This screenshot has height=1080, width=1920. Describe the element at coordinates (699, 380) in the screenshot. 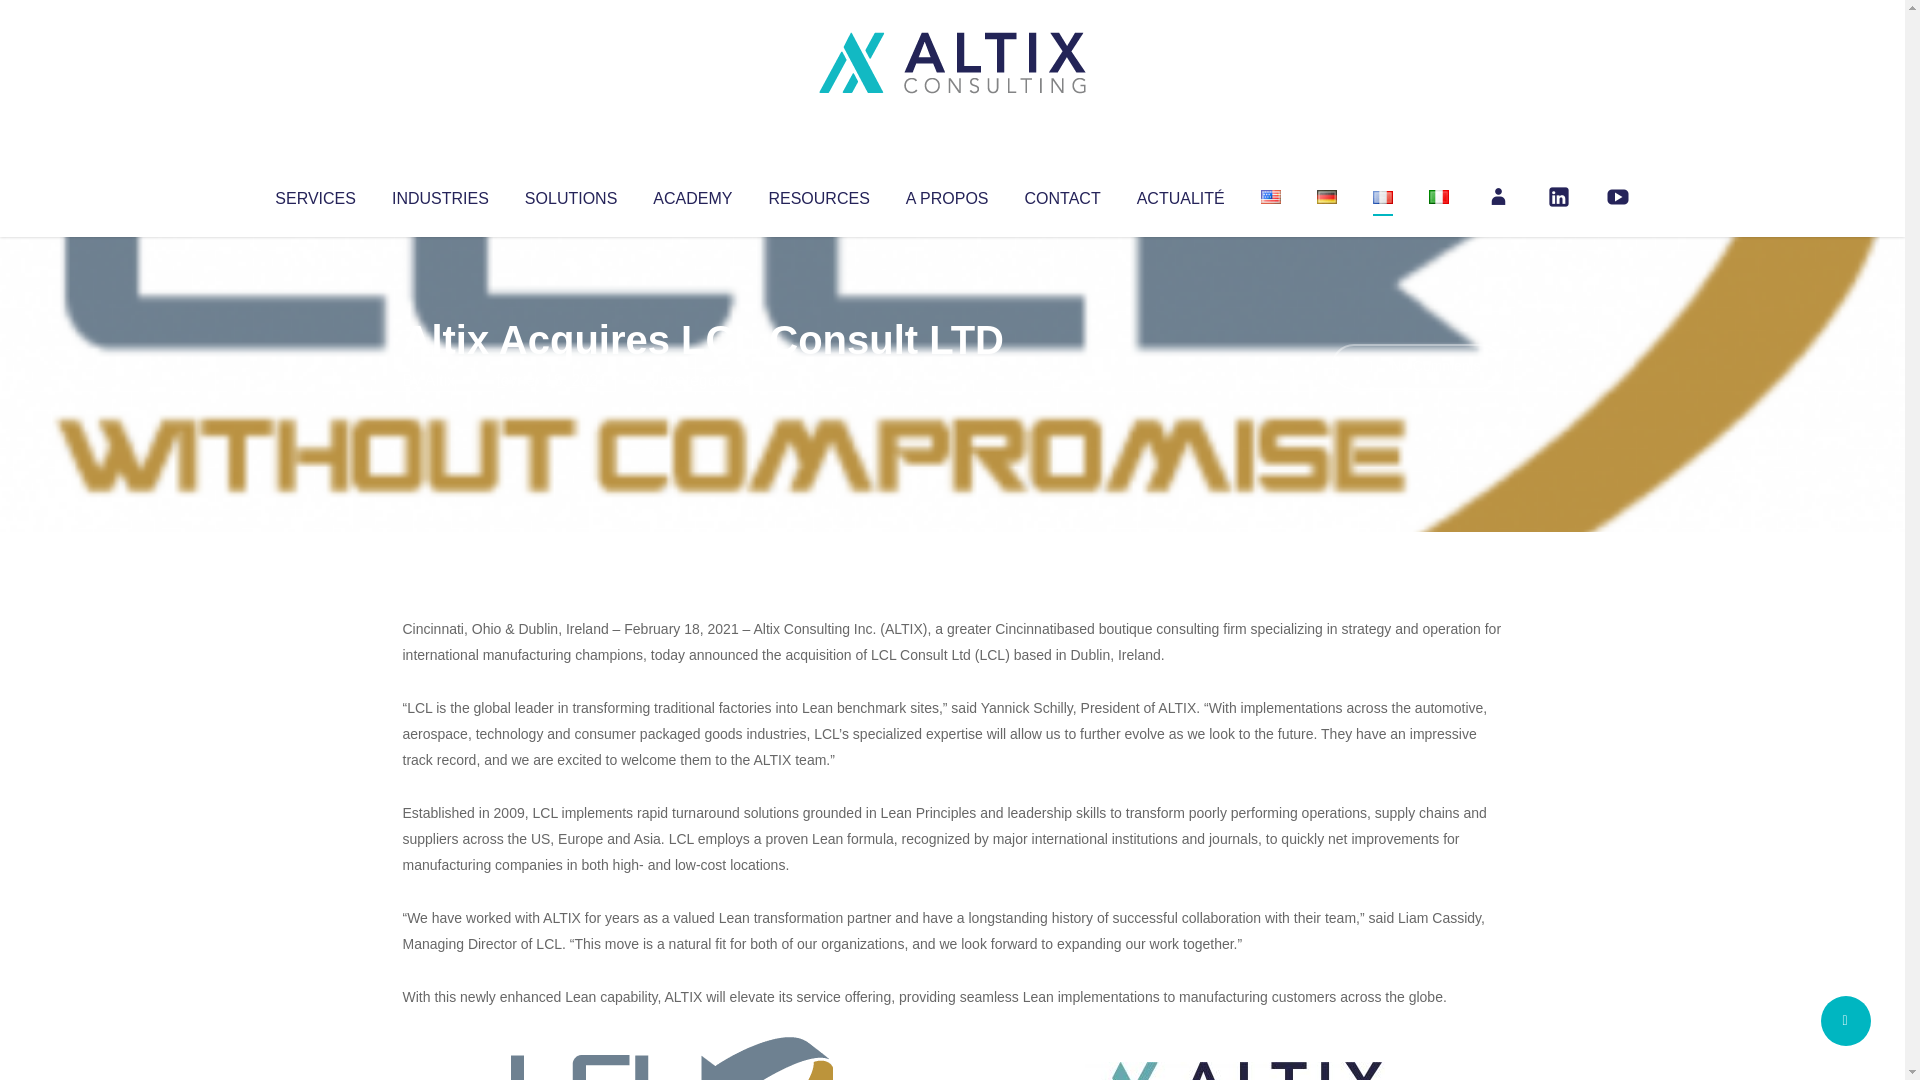

I see `Uncategorized` at that location.